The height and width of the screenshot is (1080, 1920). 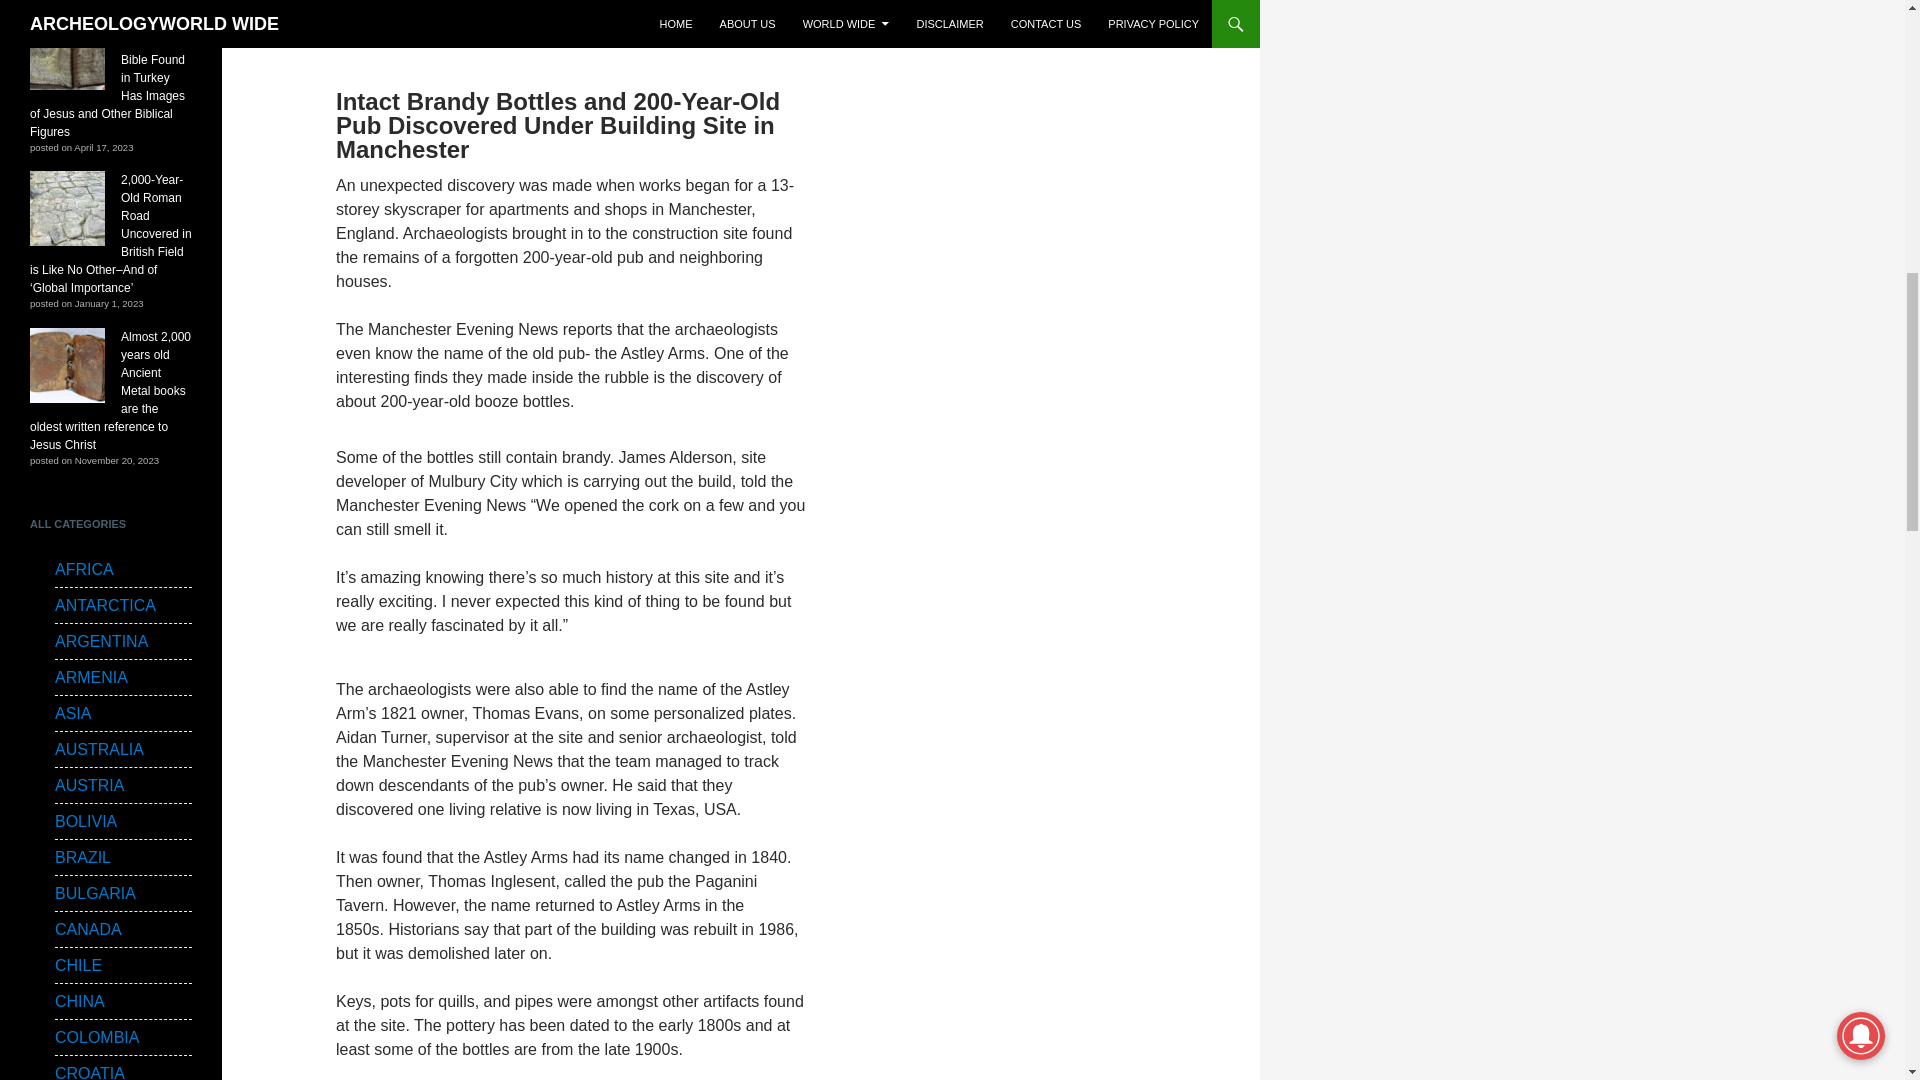 What do you see at coordinates (354, 14) in the screenshot?
I see `Facebook` at bounding box center [354, 14].